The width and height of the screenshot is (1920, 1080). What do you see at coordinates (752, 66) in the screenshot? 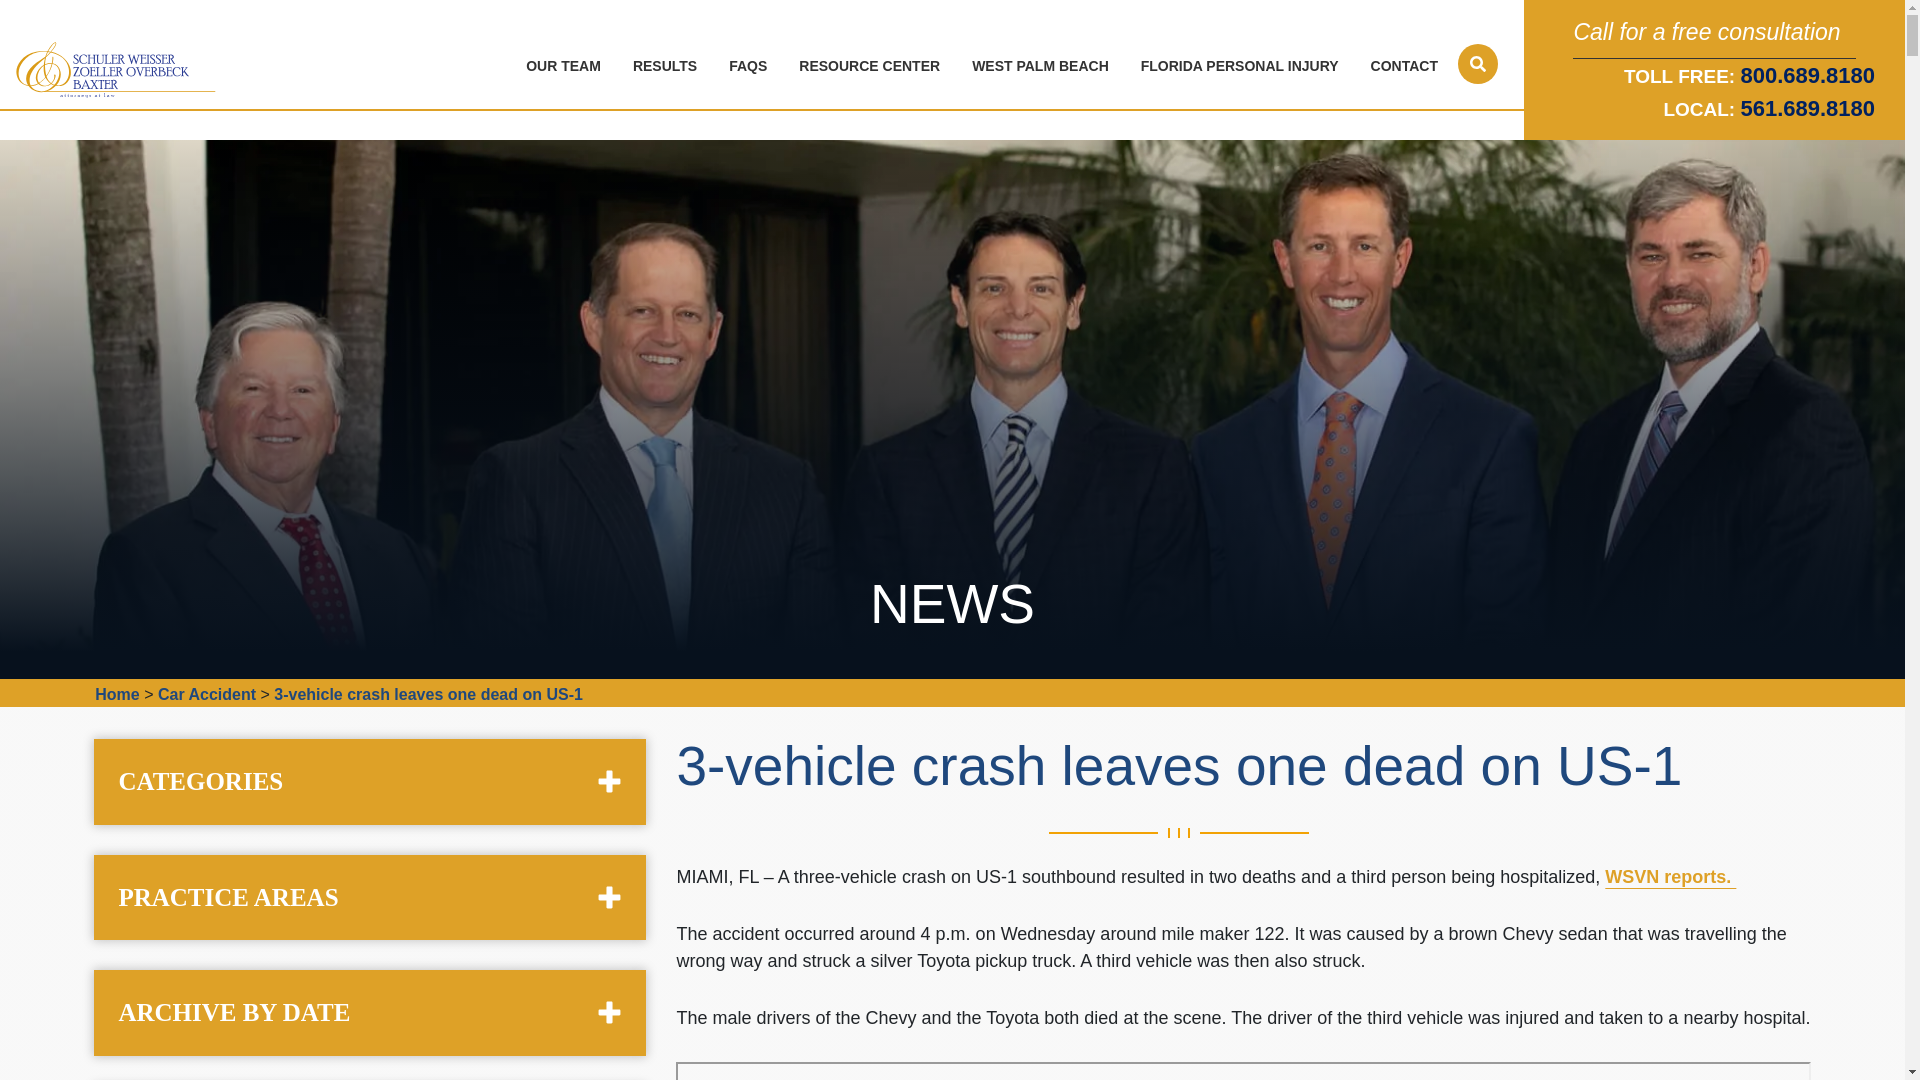
I see `FAQS` at bounding box center [752, 66].